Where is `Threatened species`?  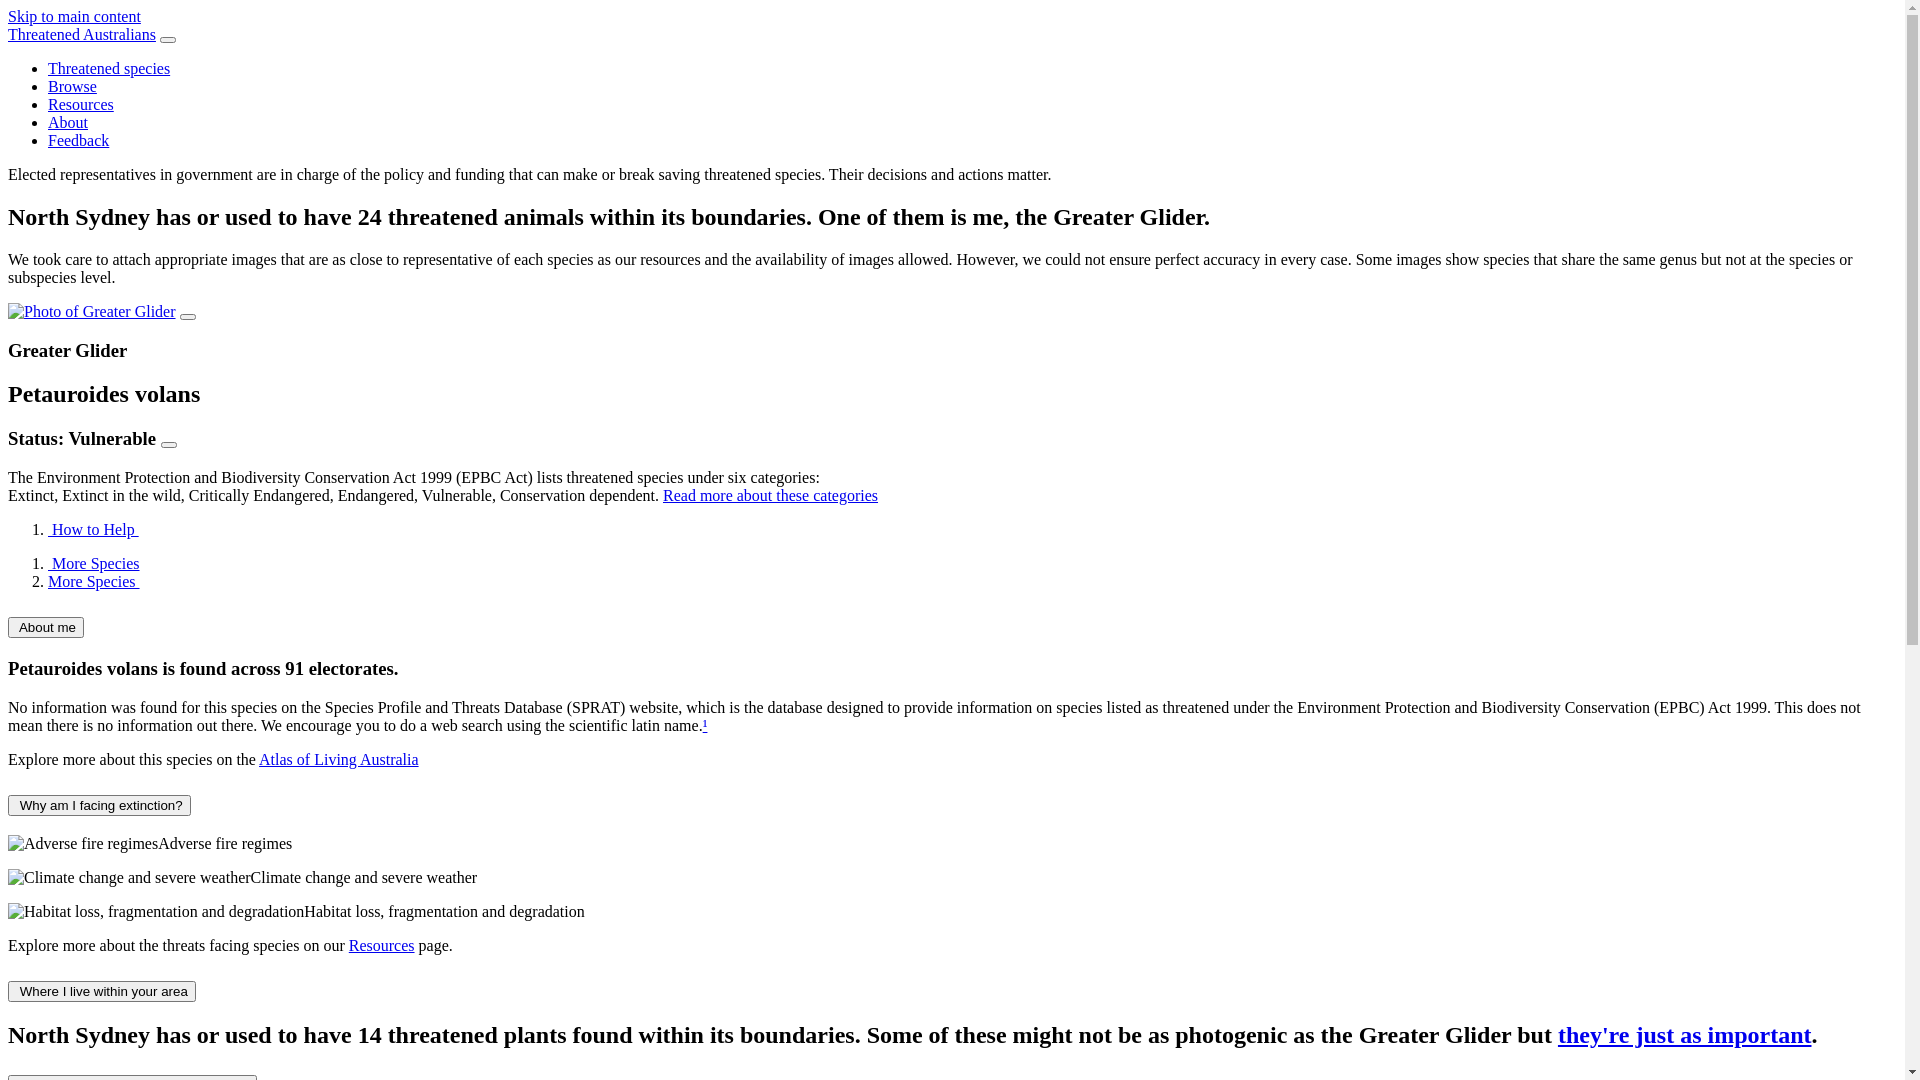
Threatened species is located at coordinates (109, 68).